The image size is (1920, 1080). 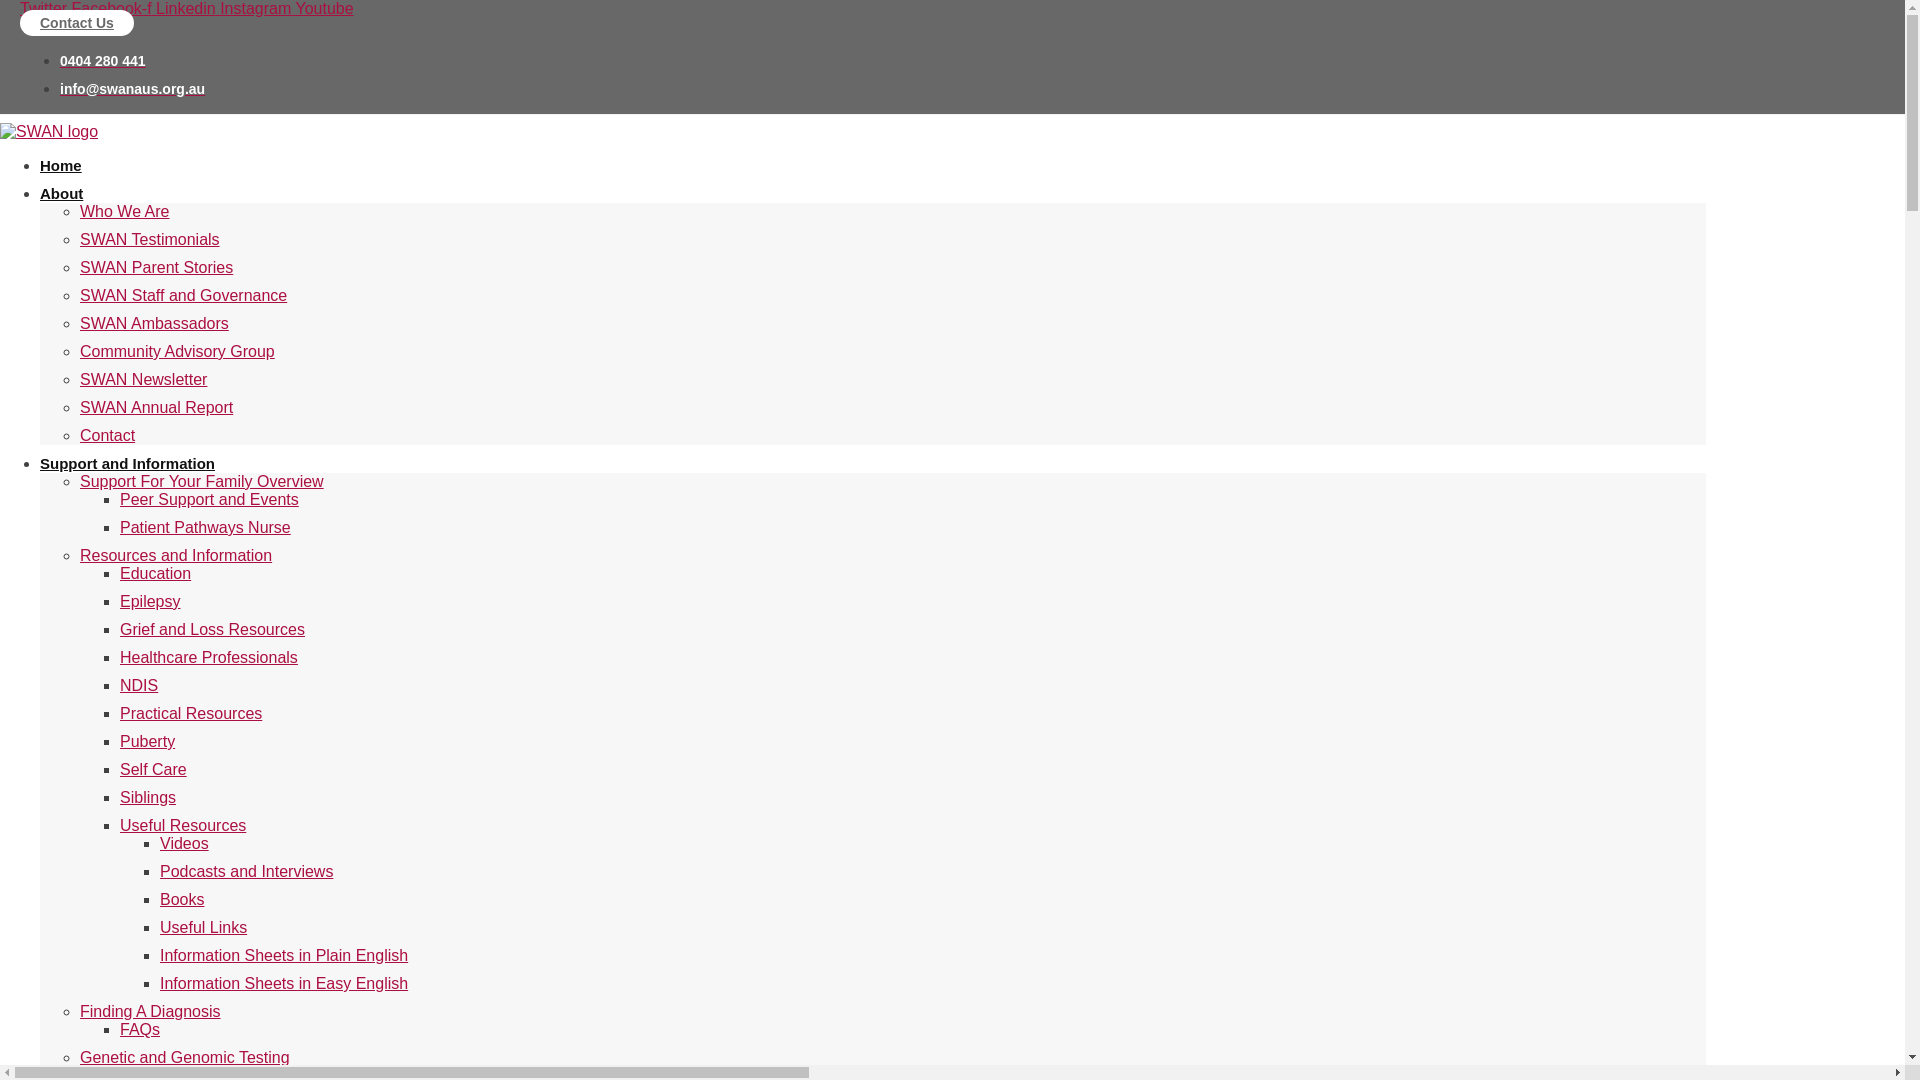 What do you see at coordinates (125, 212) in the screenshot?
I see `Who We Are` at bounding box center [125, 212].